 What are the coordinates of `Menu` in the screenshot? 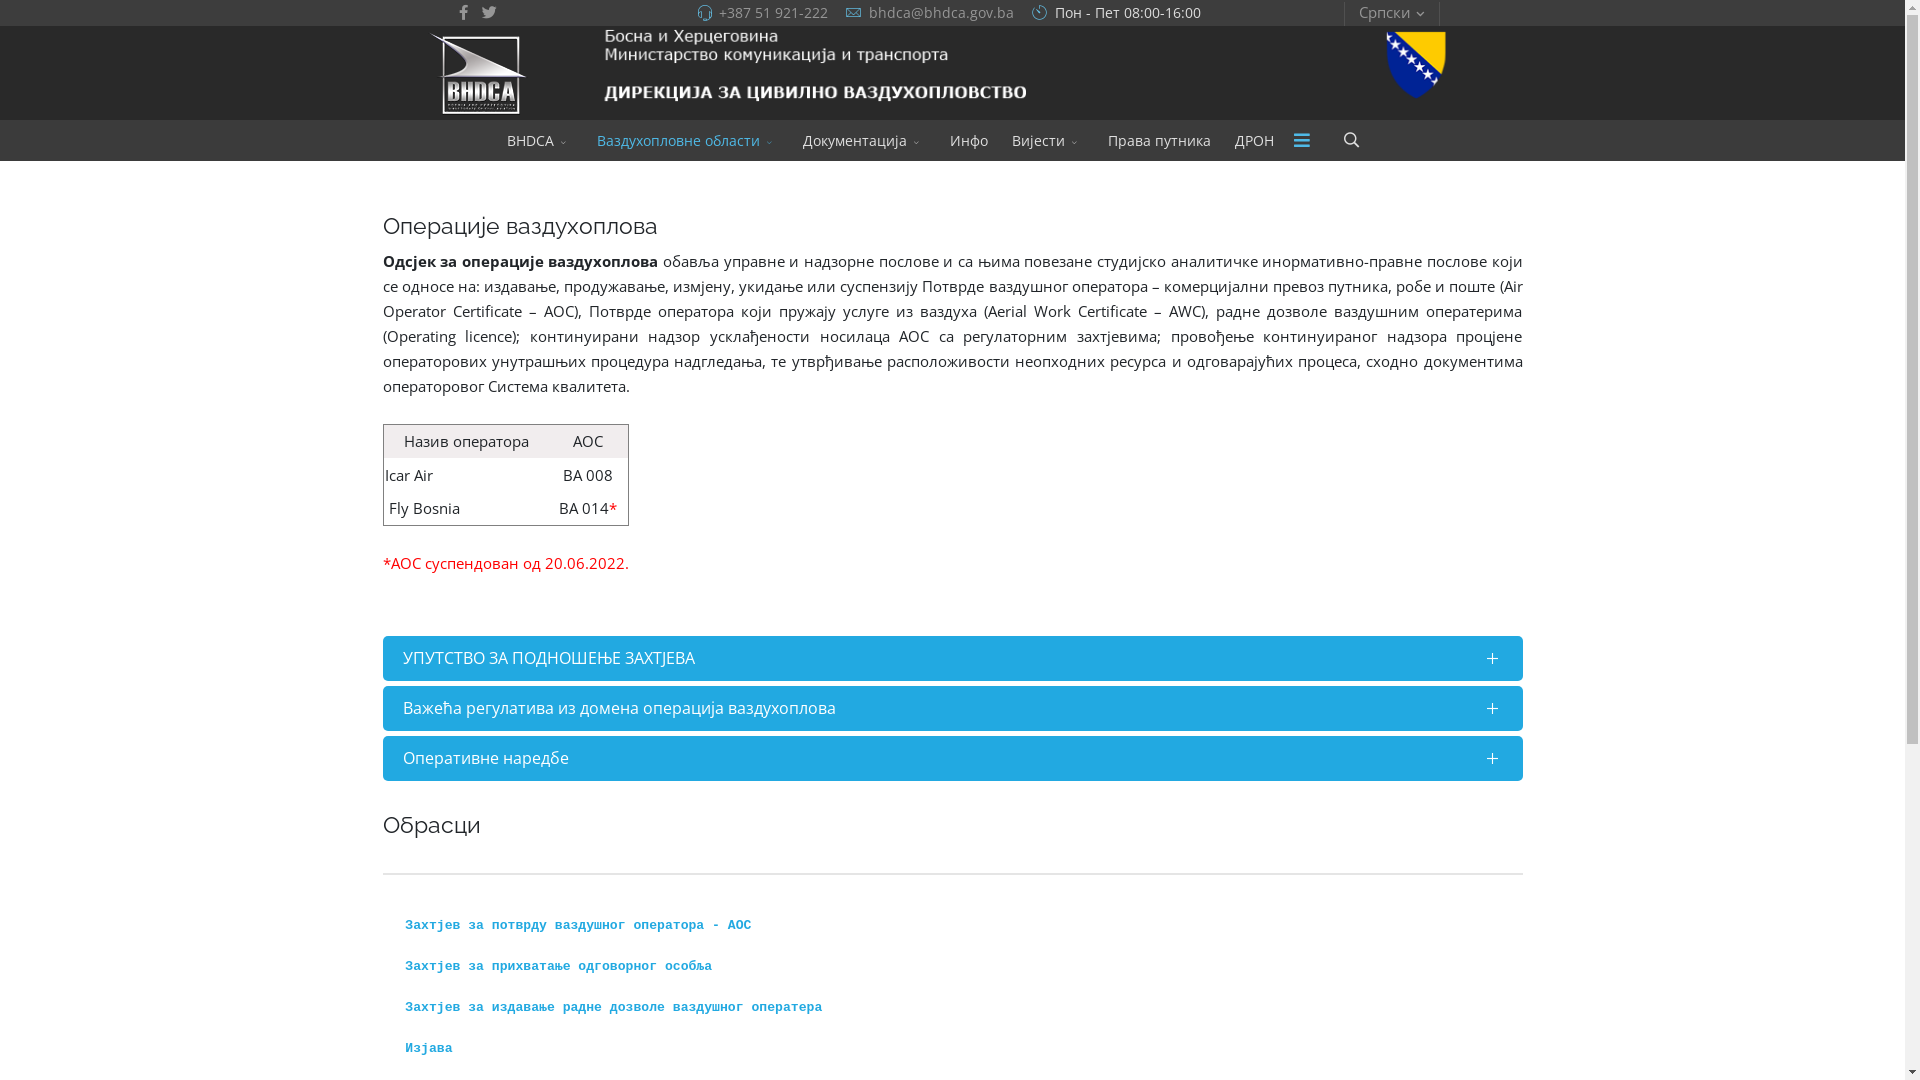 It's located at (1302, 140).